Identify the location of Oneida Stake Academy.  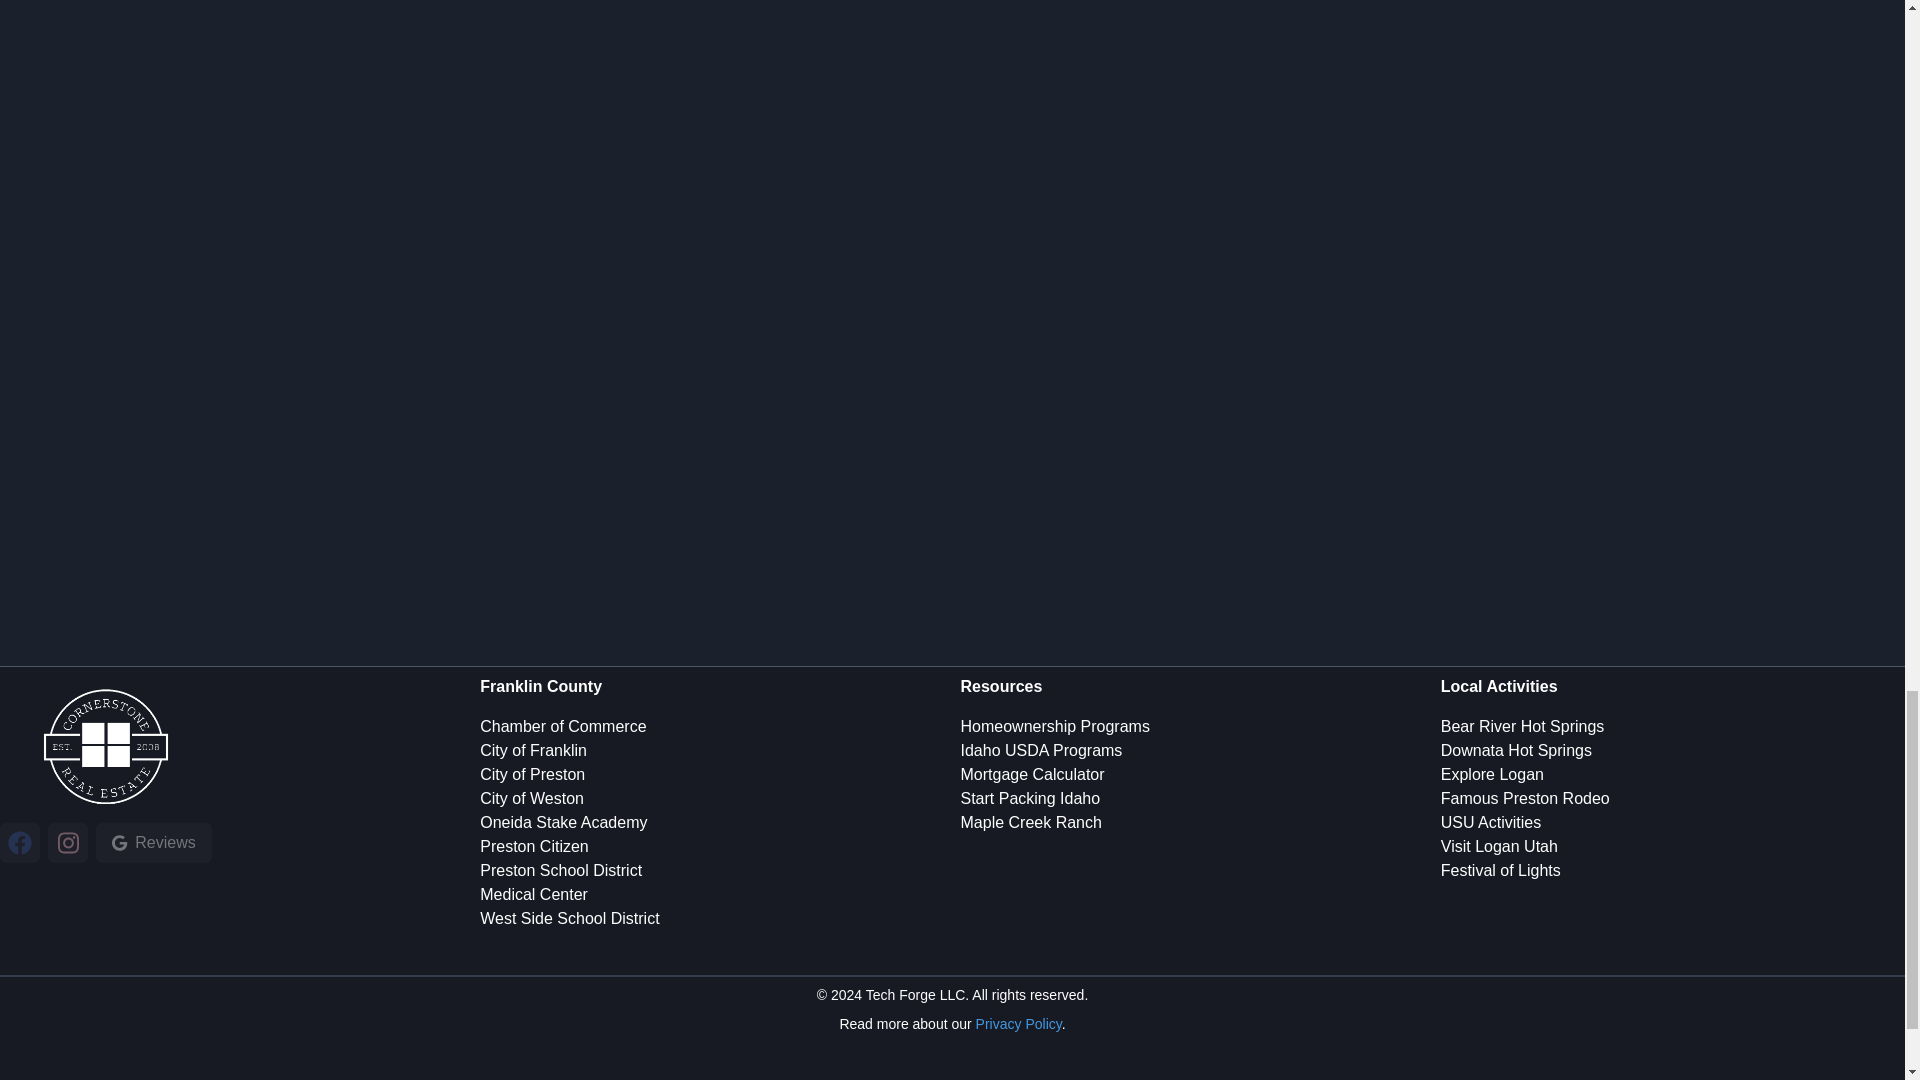
(564, 822).